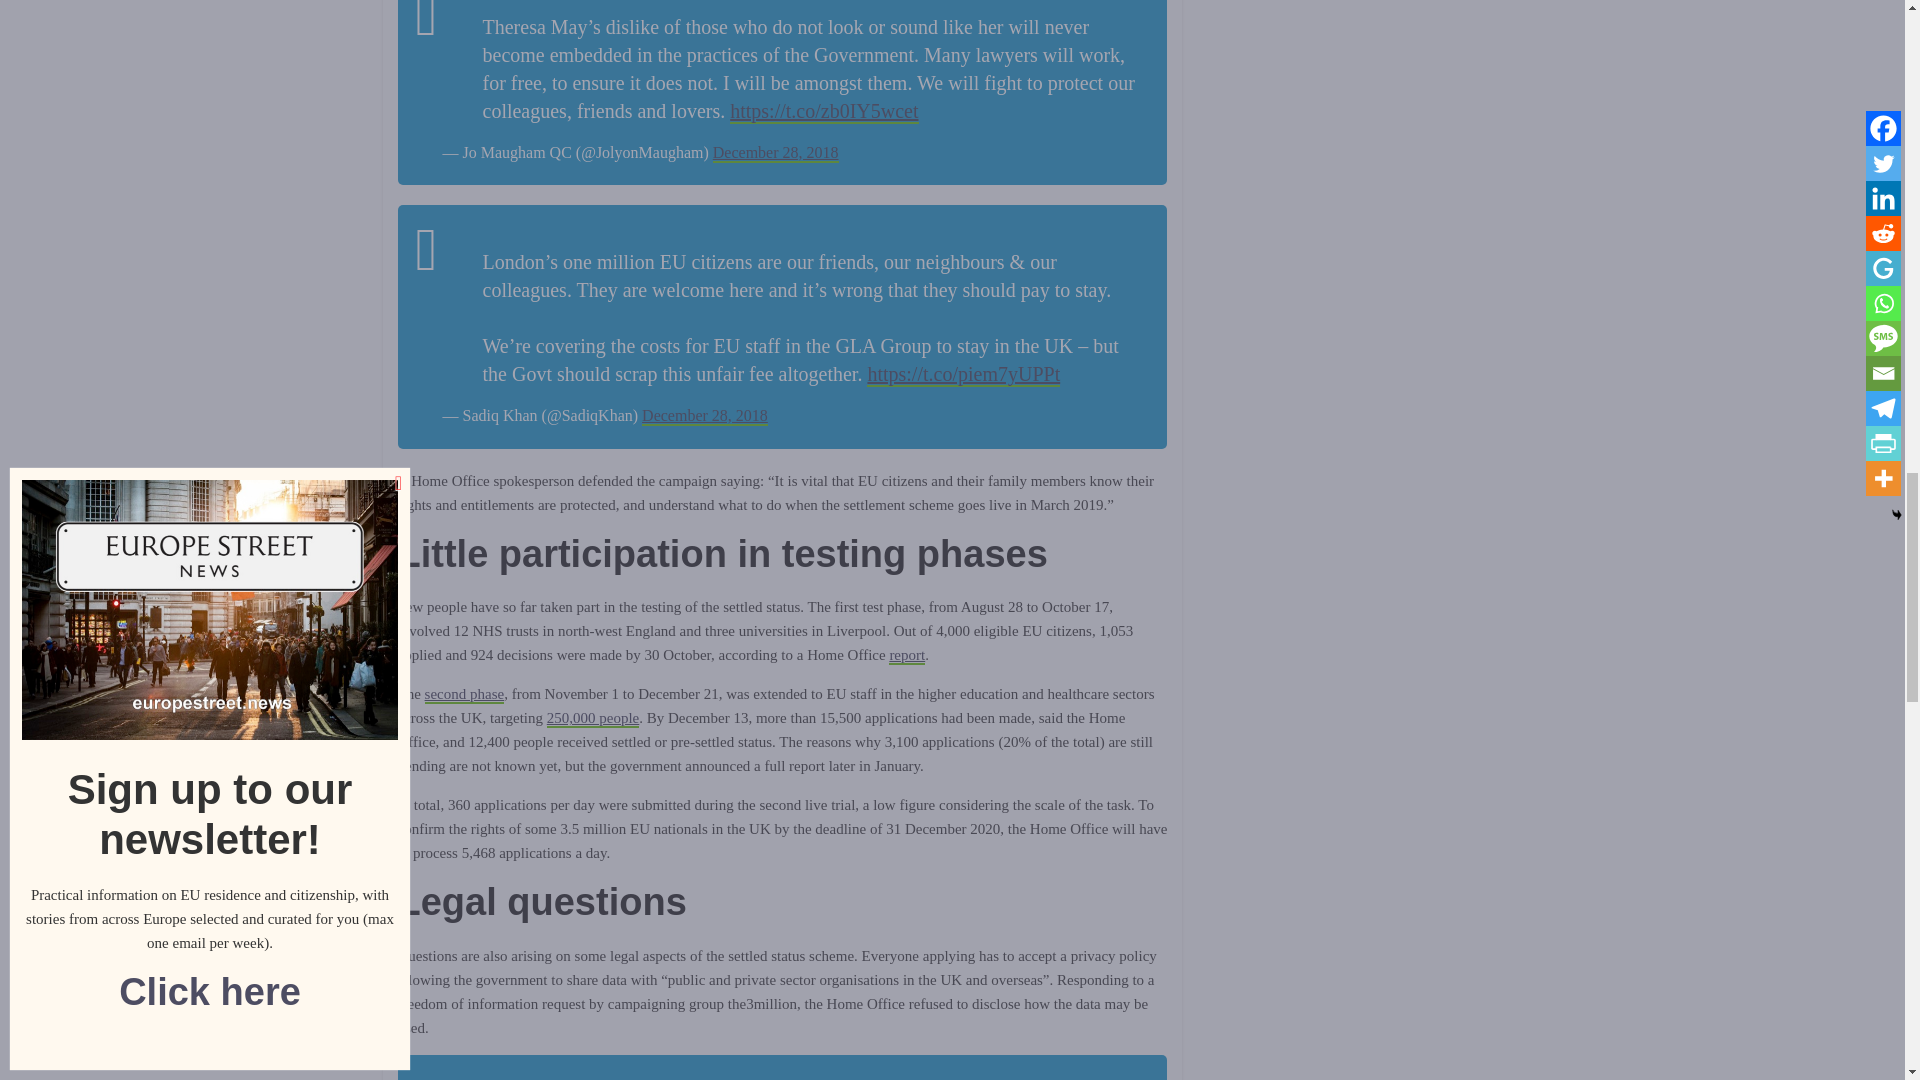  Describe the element at coordinates (776, 153) in the screenshot. I see `December 28, 2018` at that location.